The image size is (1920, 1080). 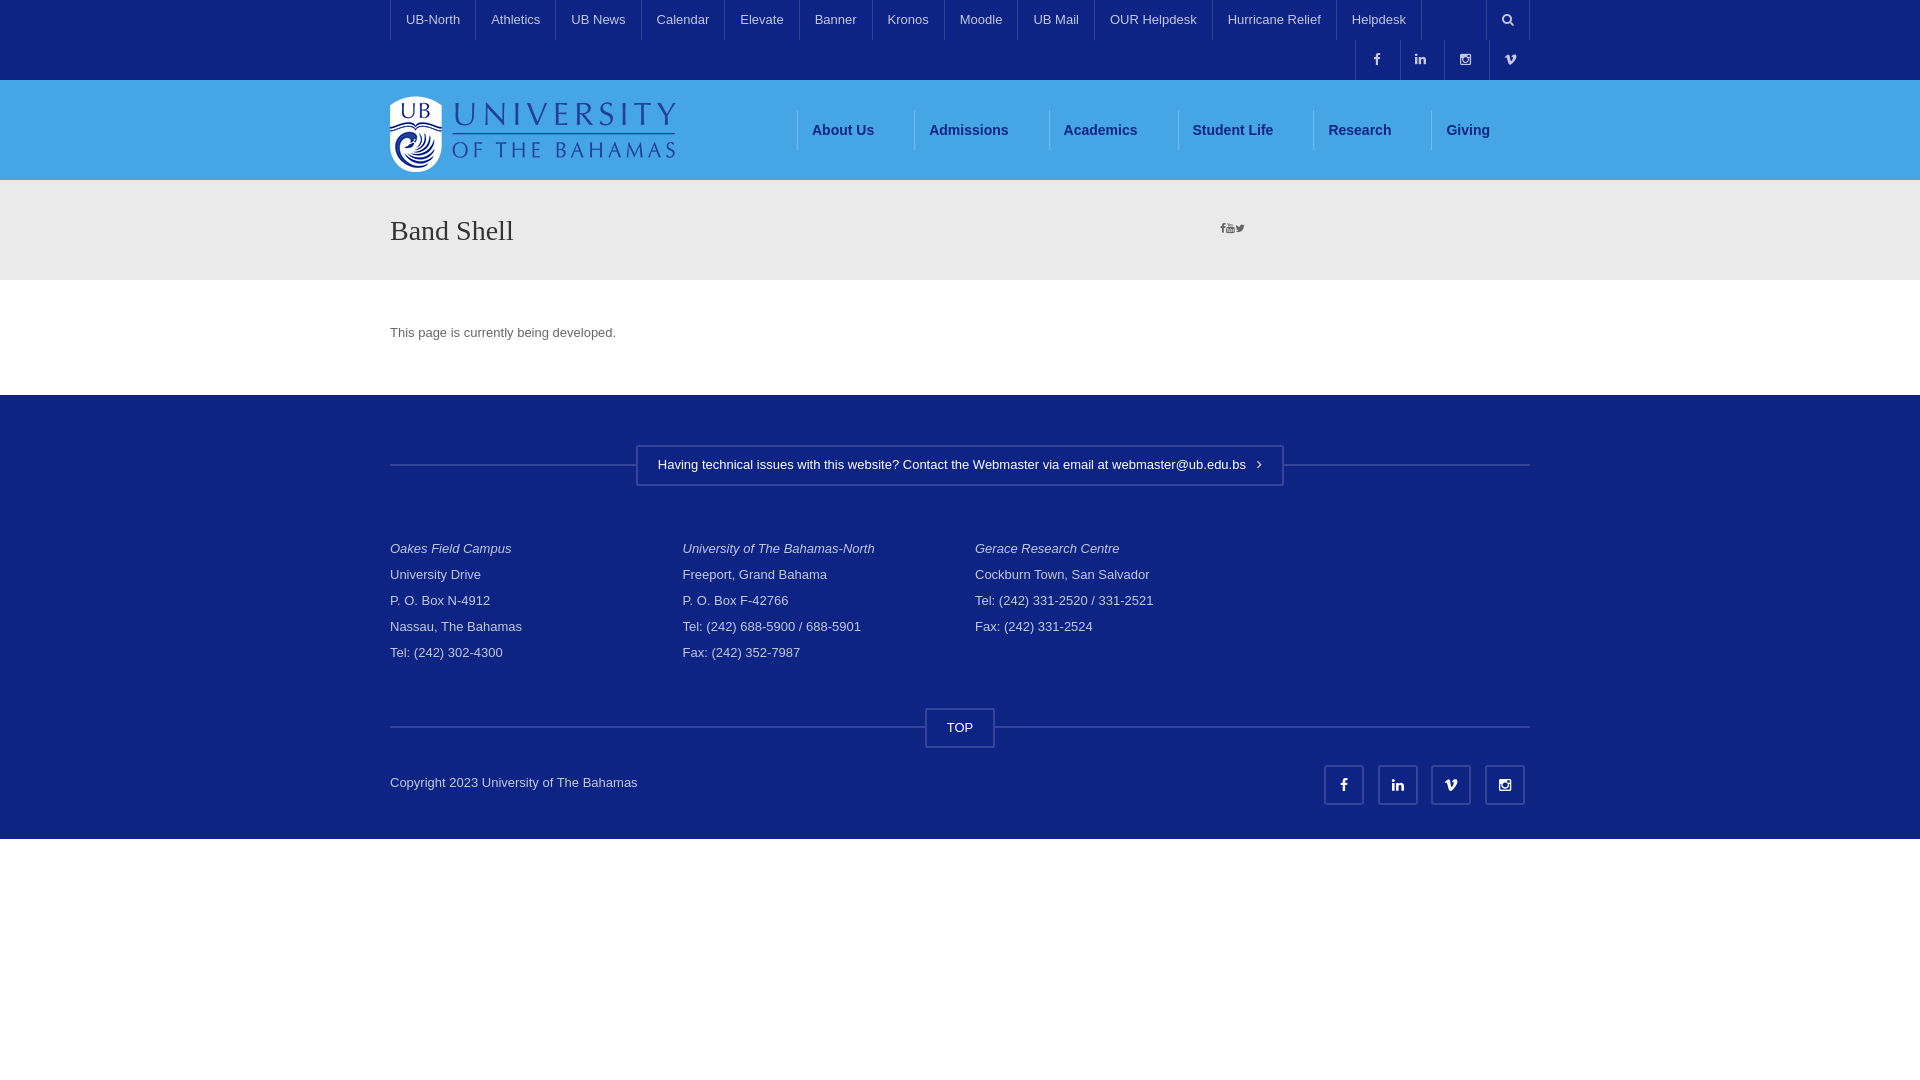 What do you see at coordinates (908, 20) in the screenshot?
I see `Kronos` at bounding box center [908, 20].